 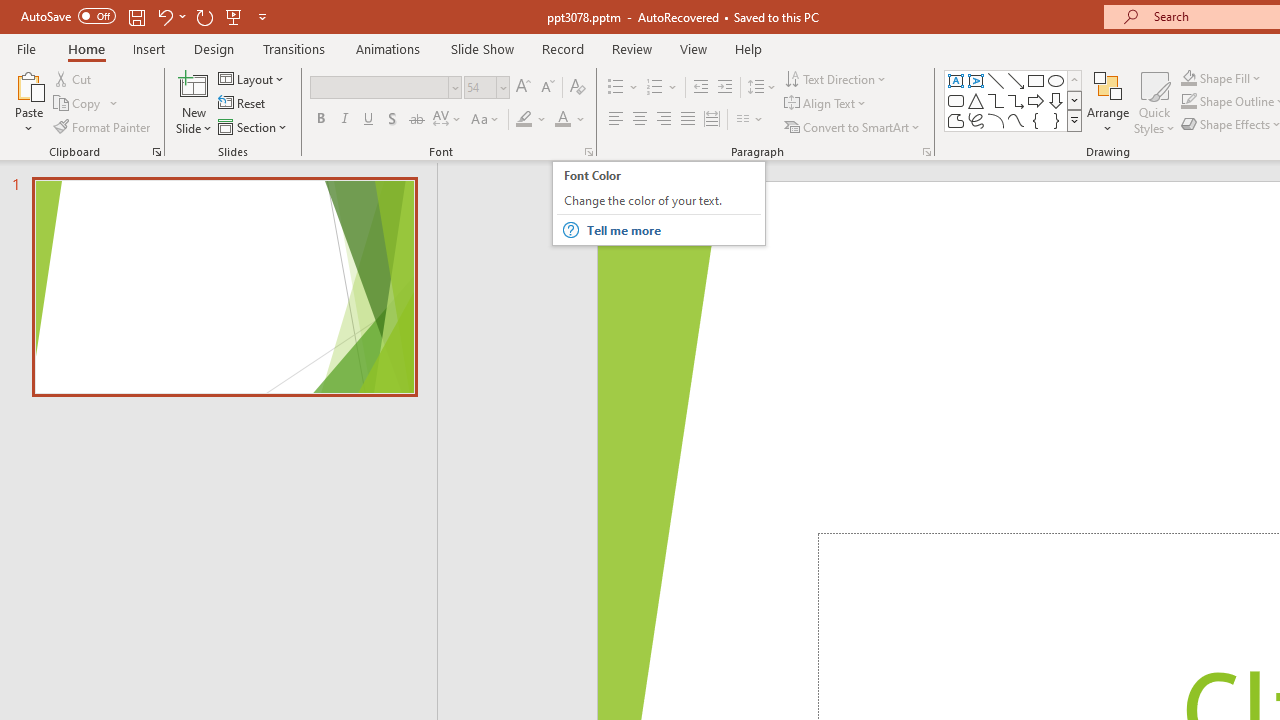 What do you see at coordinates (853, 126) in the screenshot?
I see `Convert to SmartArt` at bounding box center [853, 126].